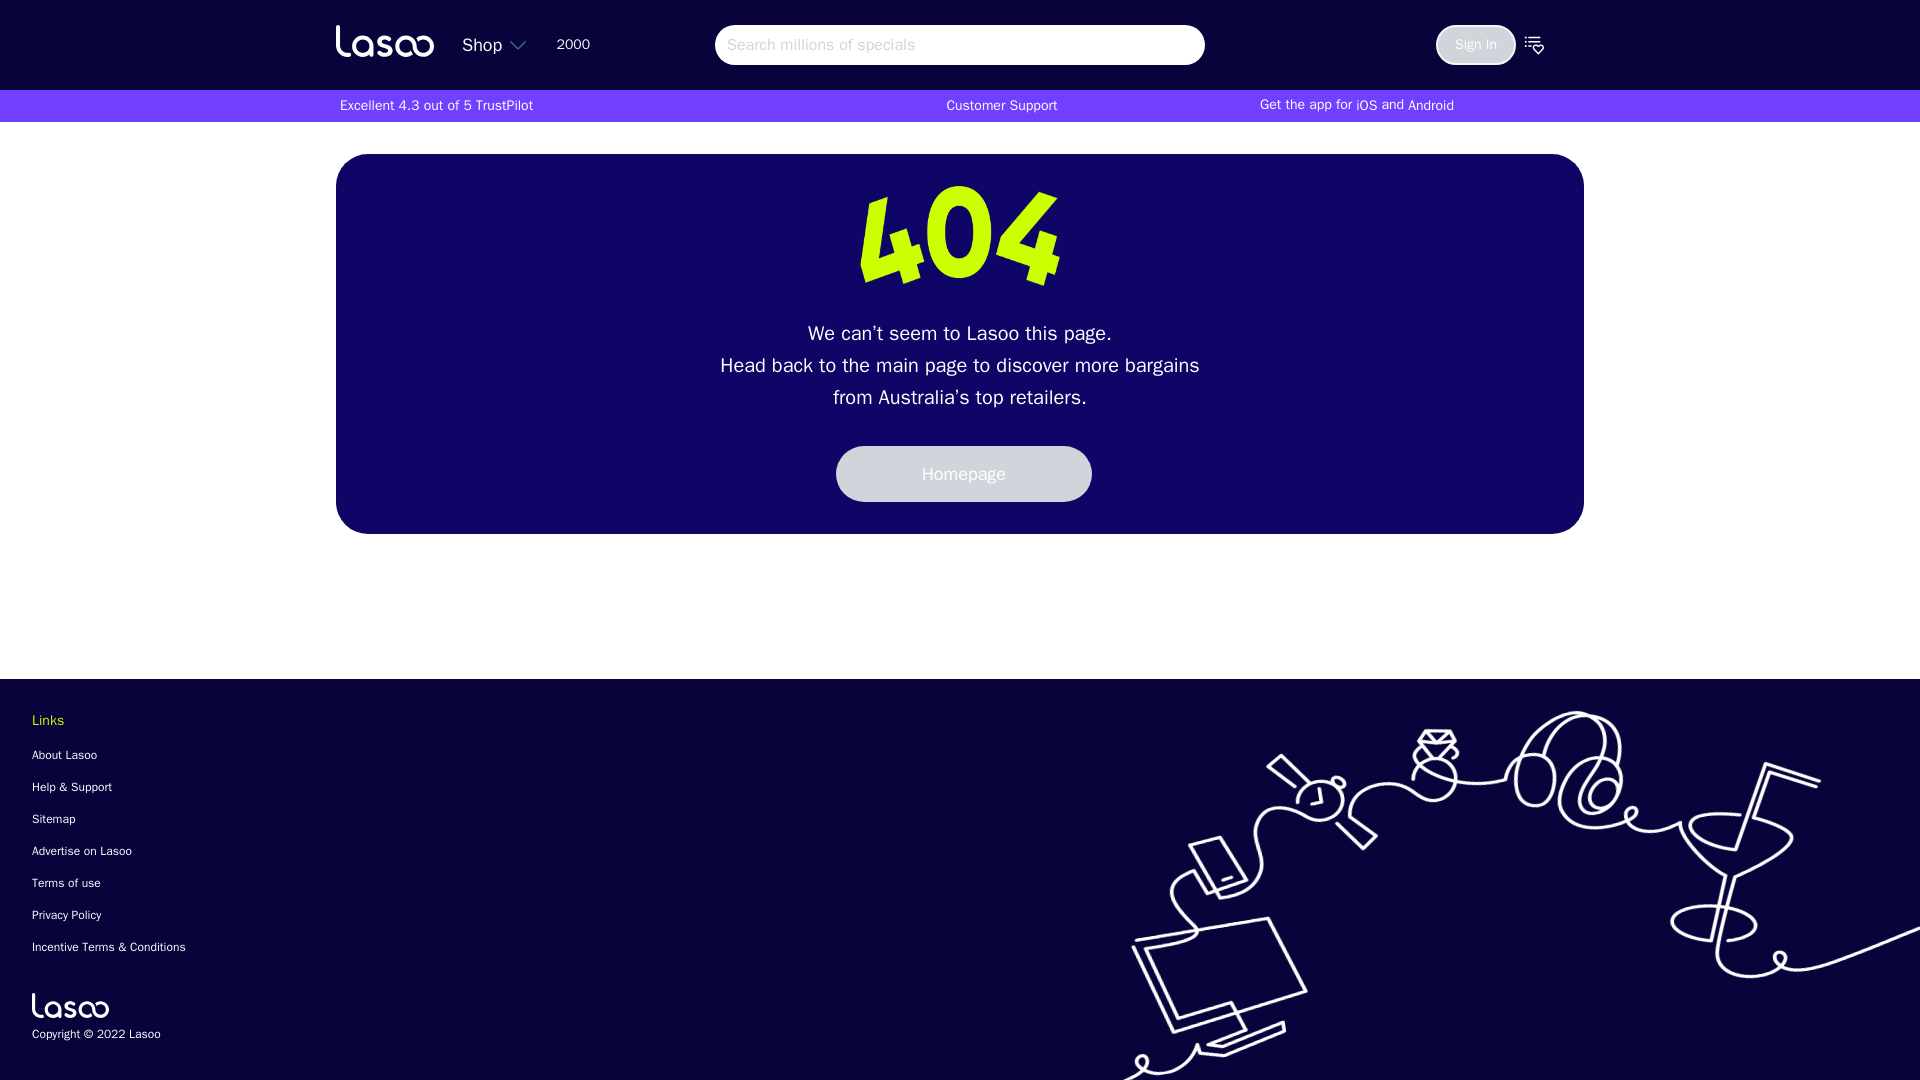 This screenshot has width=1920, height=1080. Describe the element at coordinates (70, 1005) in the screenshot. I see `Lasoo` at that location.